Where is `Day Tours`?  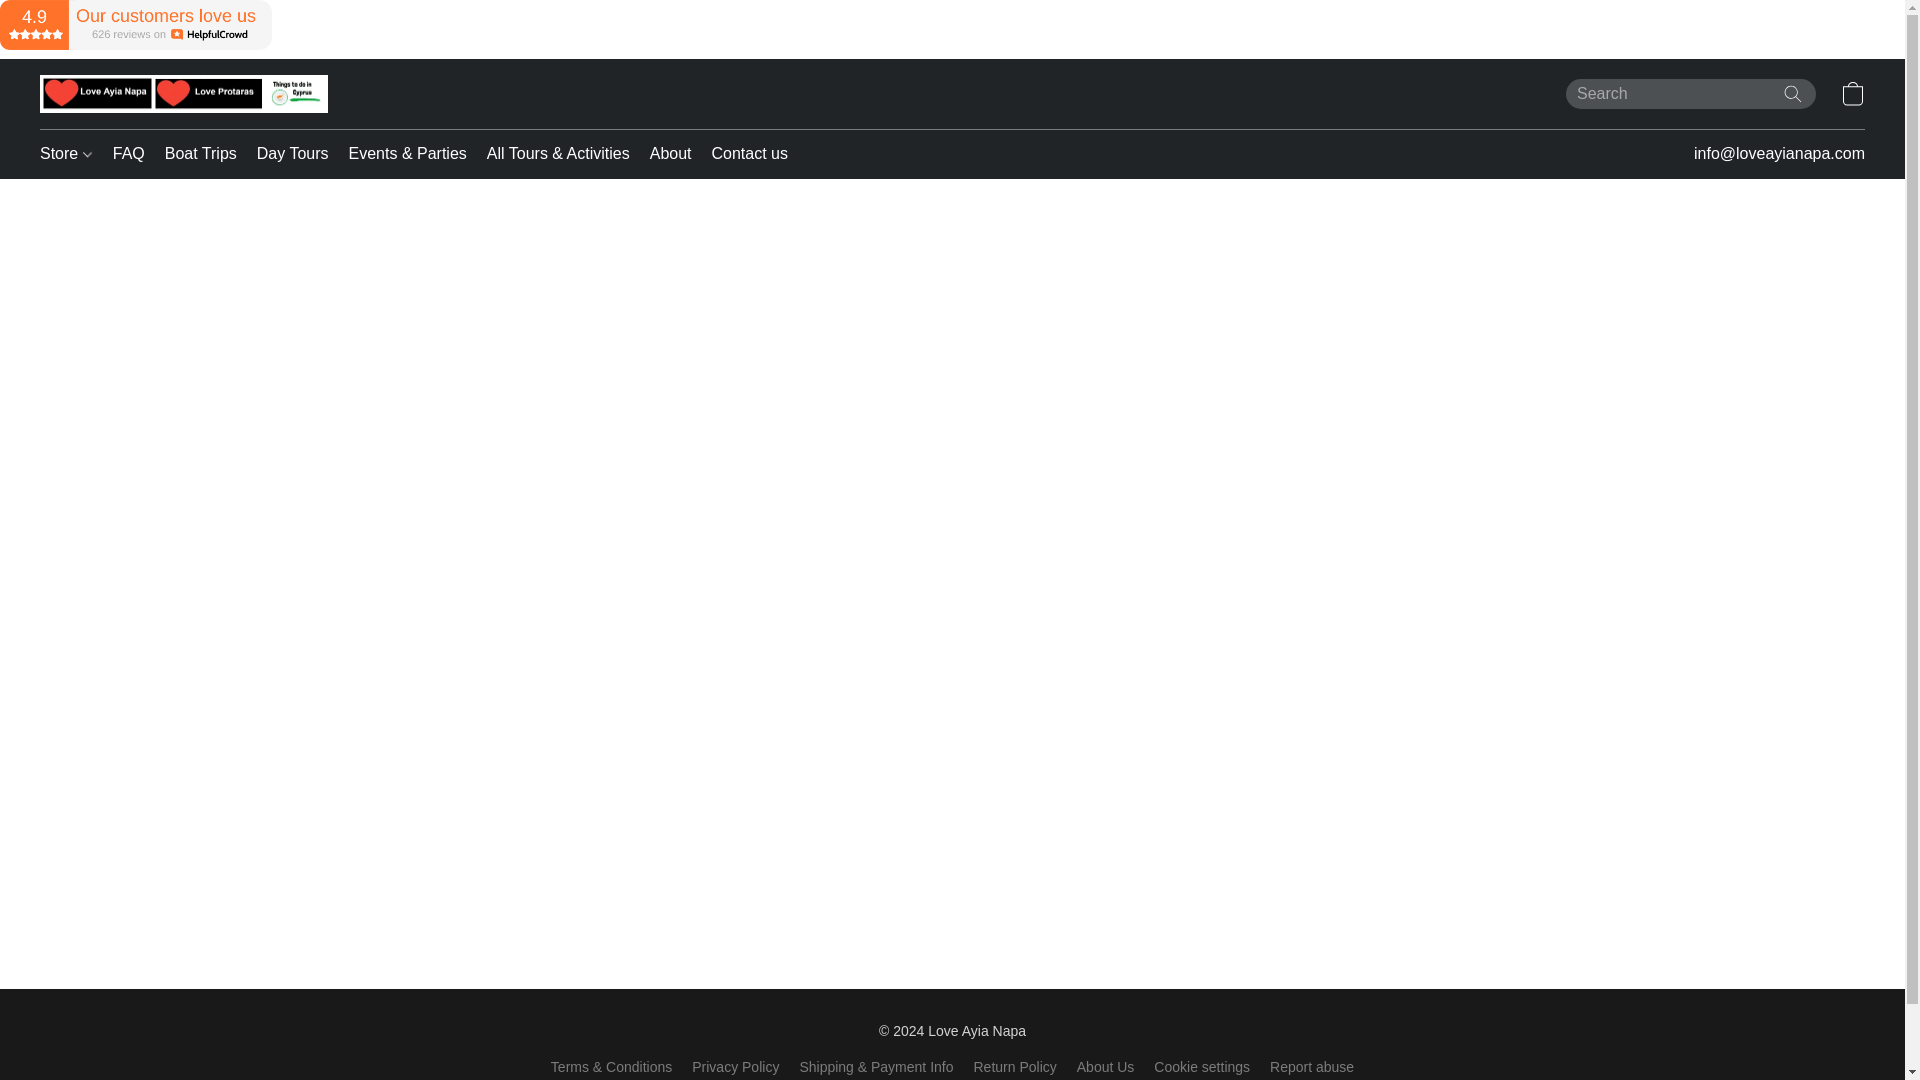
Day Tours is located at coordinates (293, 154).